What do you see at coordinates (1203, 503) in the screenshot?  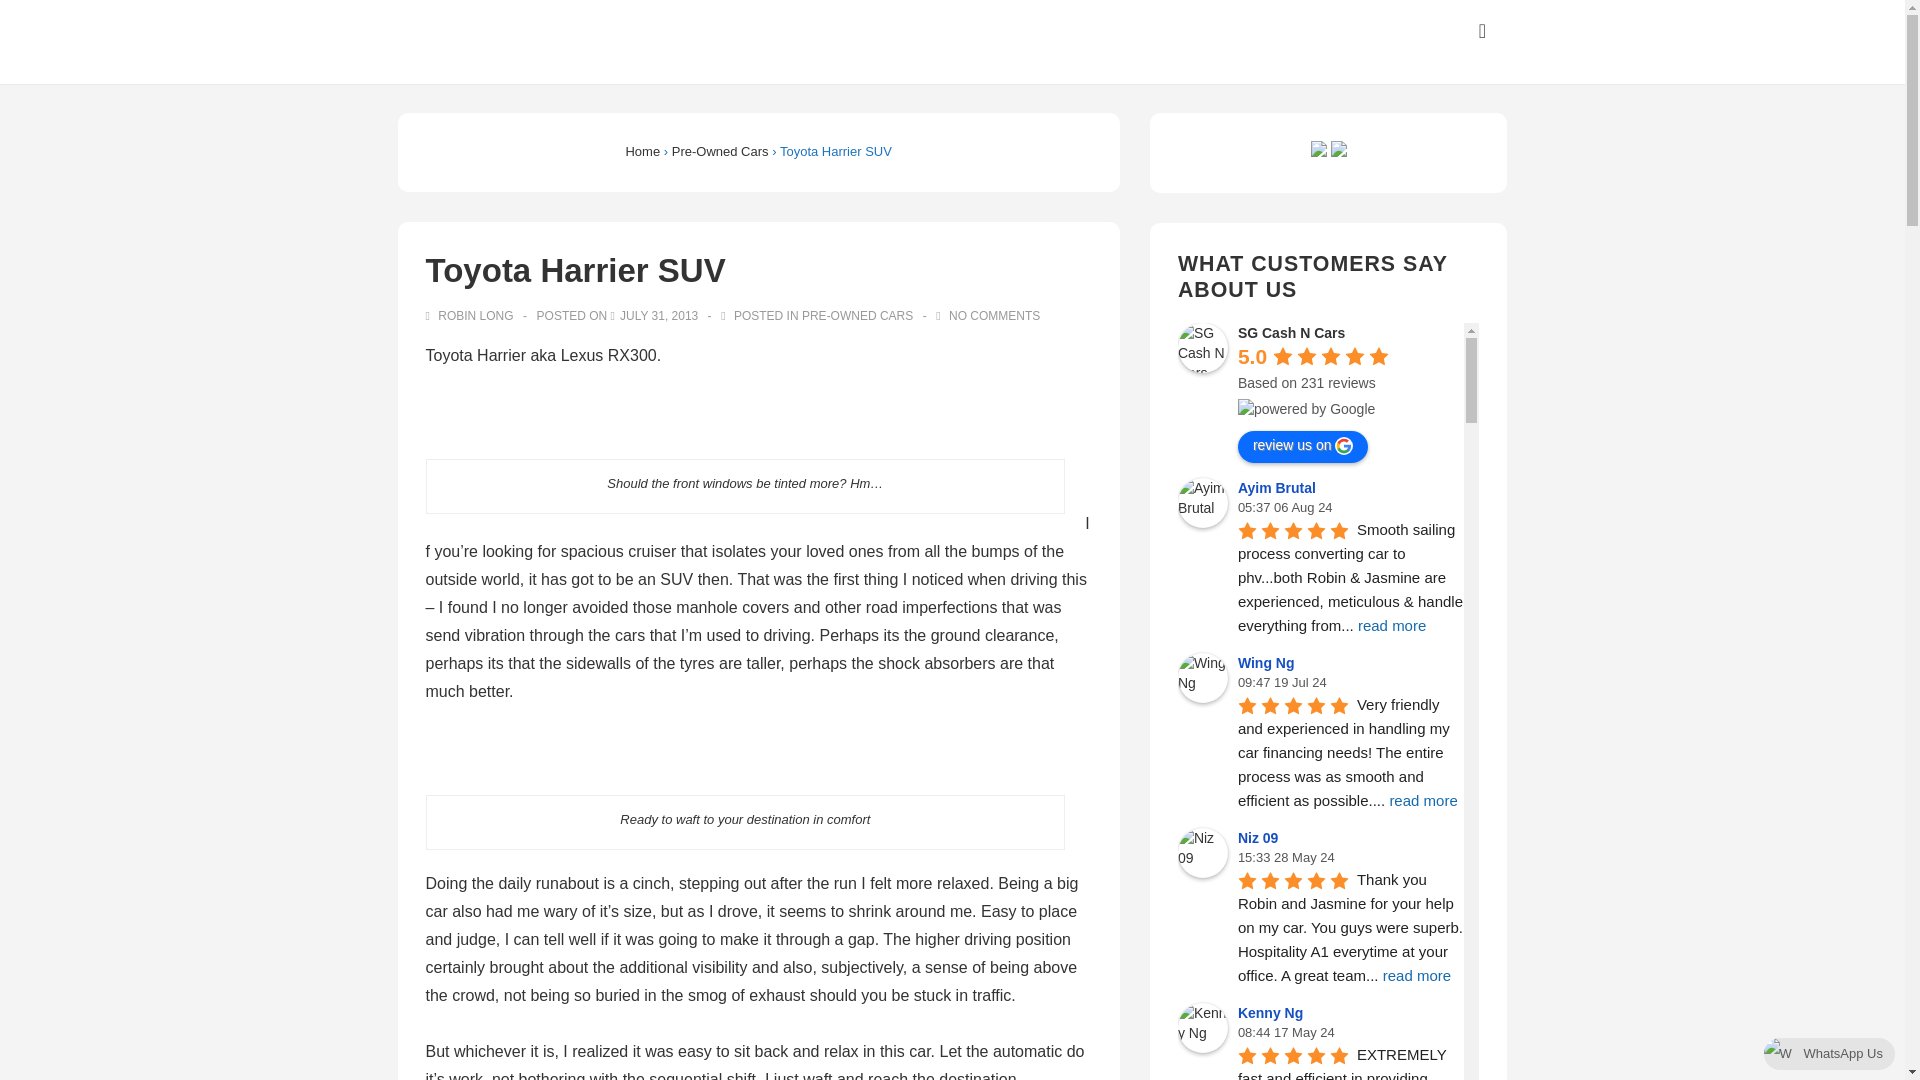 I see `Ayim Brutal` at bounding box center [1203, 503].